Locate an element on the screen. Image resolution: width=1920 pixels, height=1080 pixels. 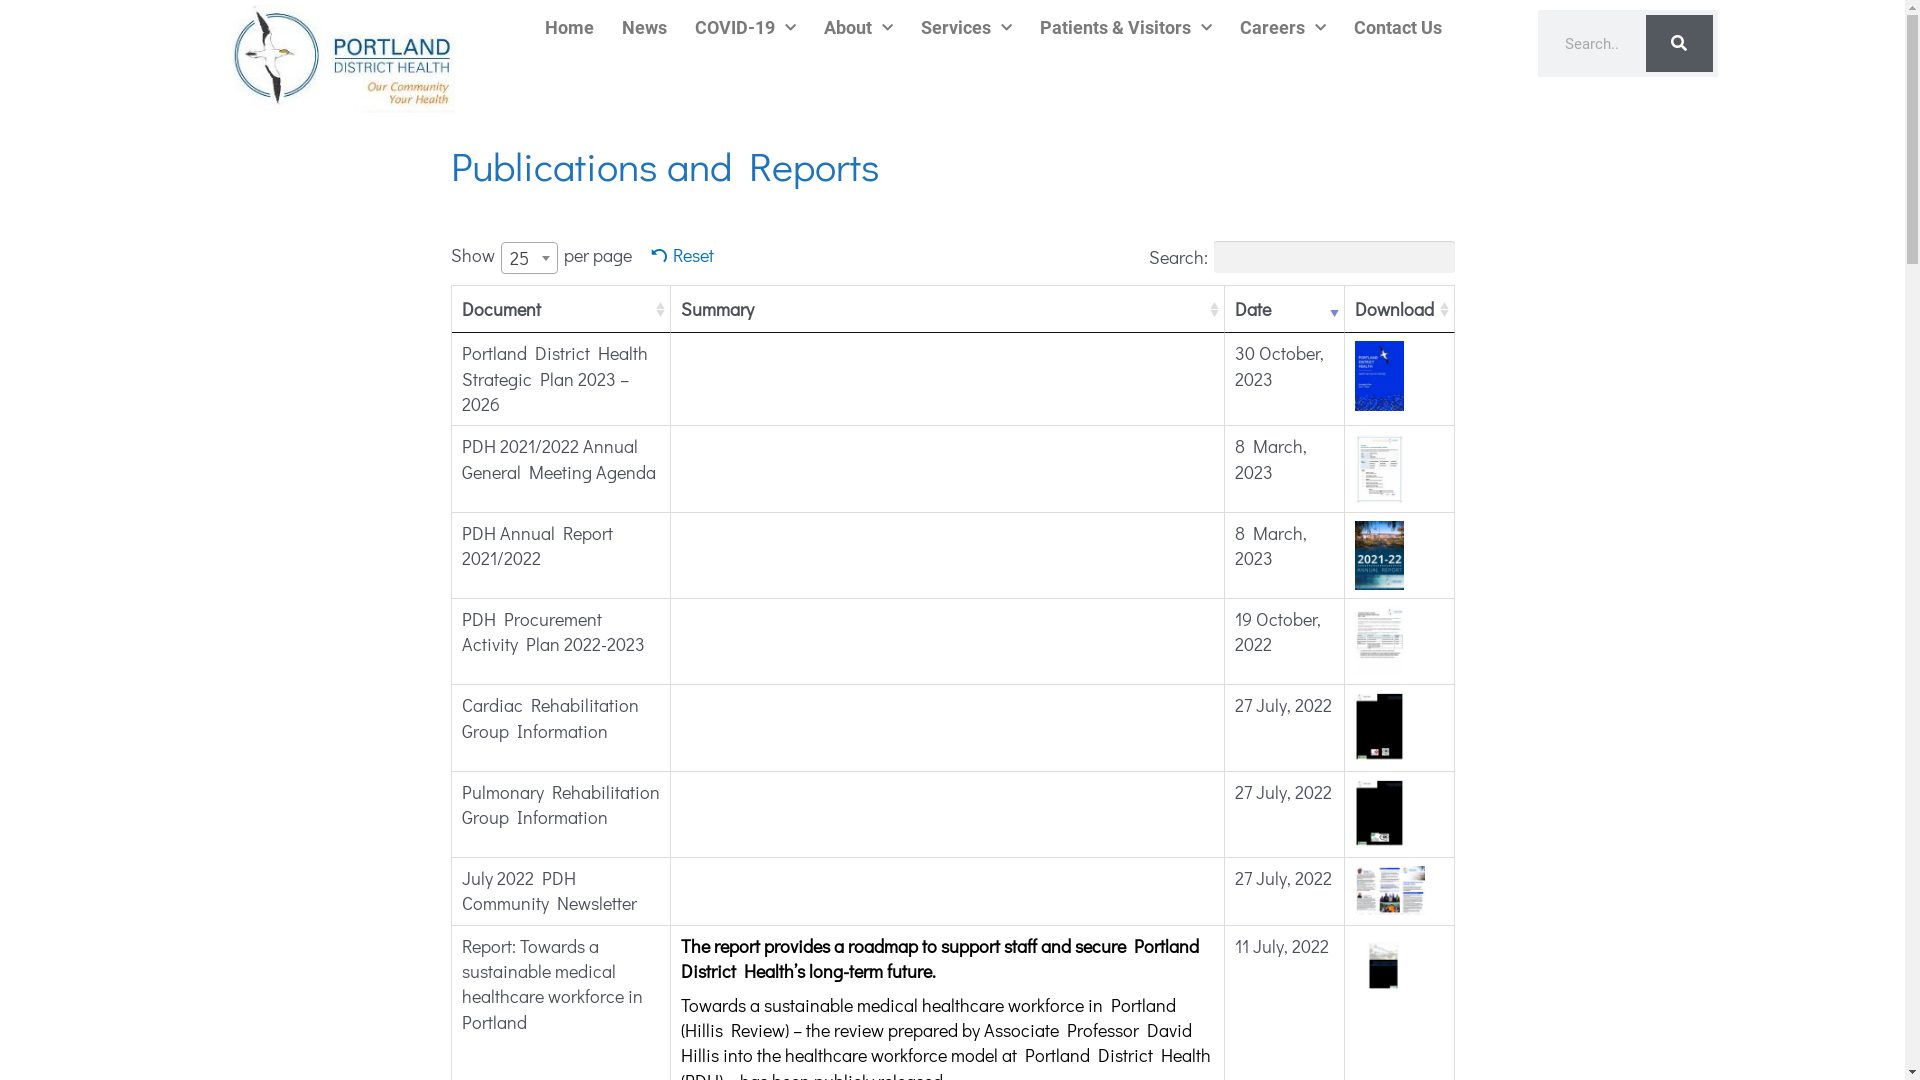
Services is located at coordinates (966, 28).